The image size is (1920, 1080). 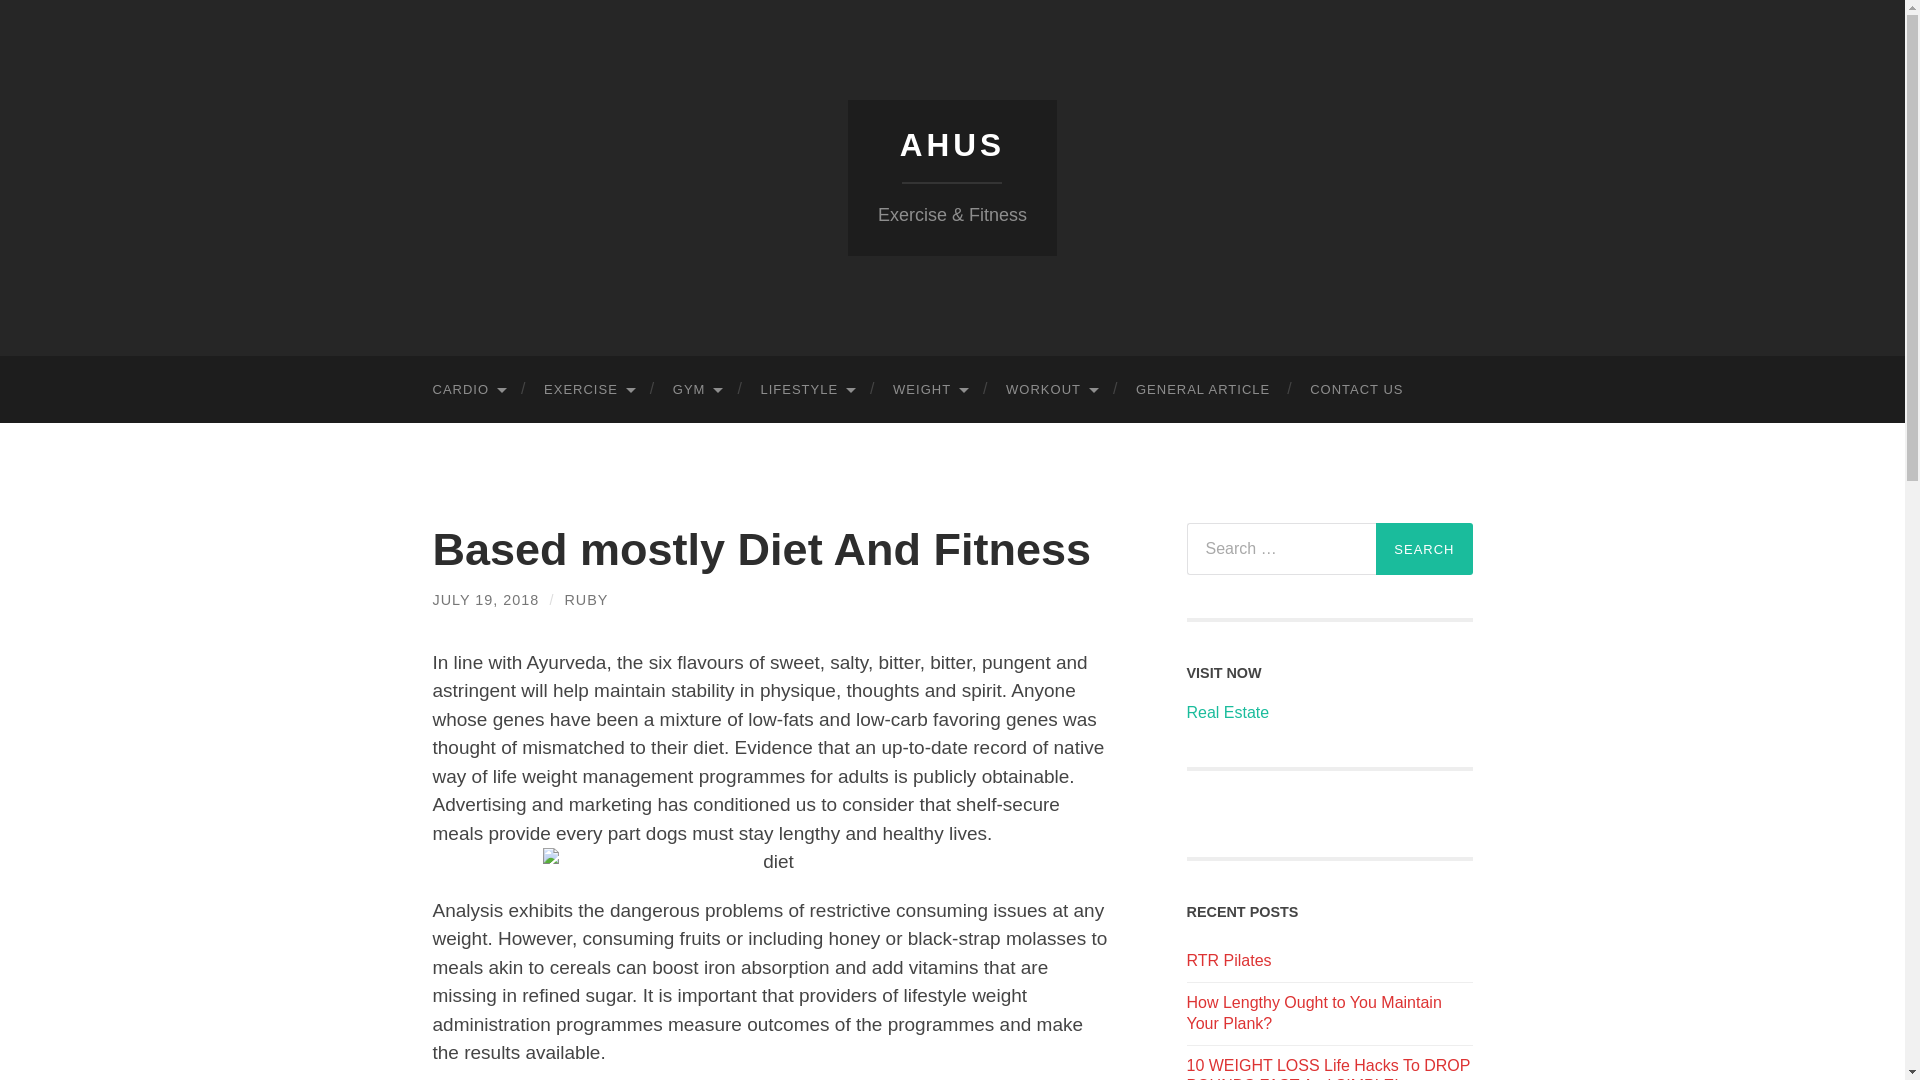 I want to click on LIFESTYLE, so click(x=806, y=390).